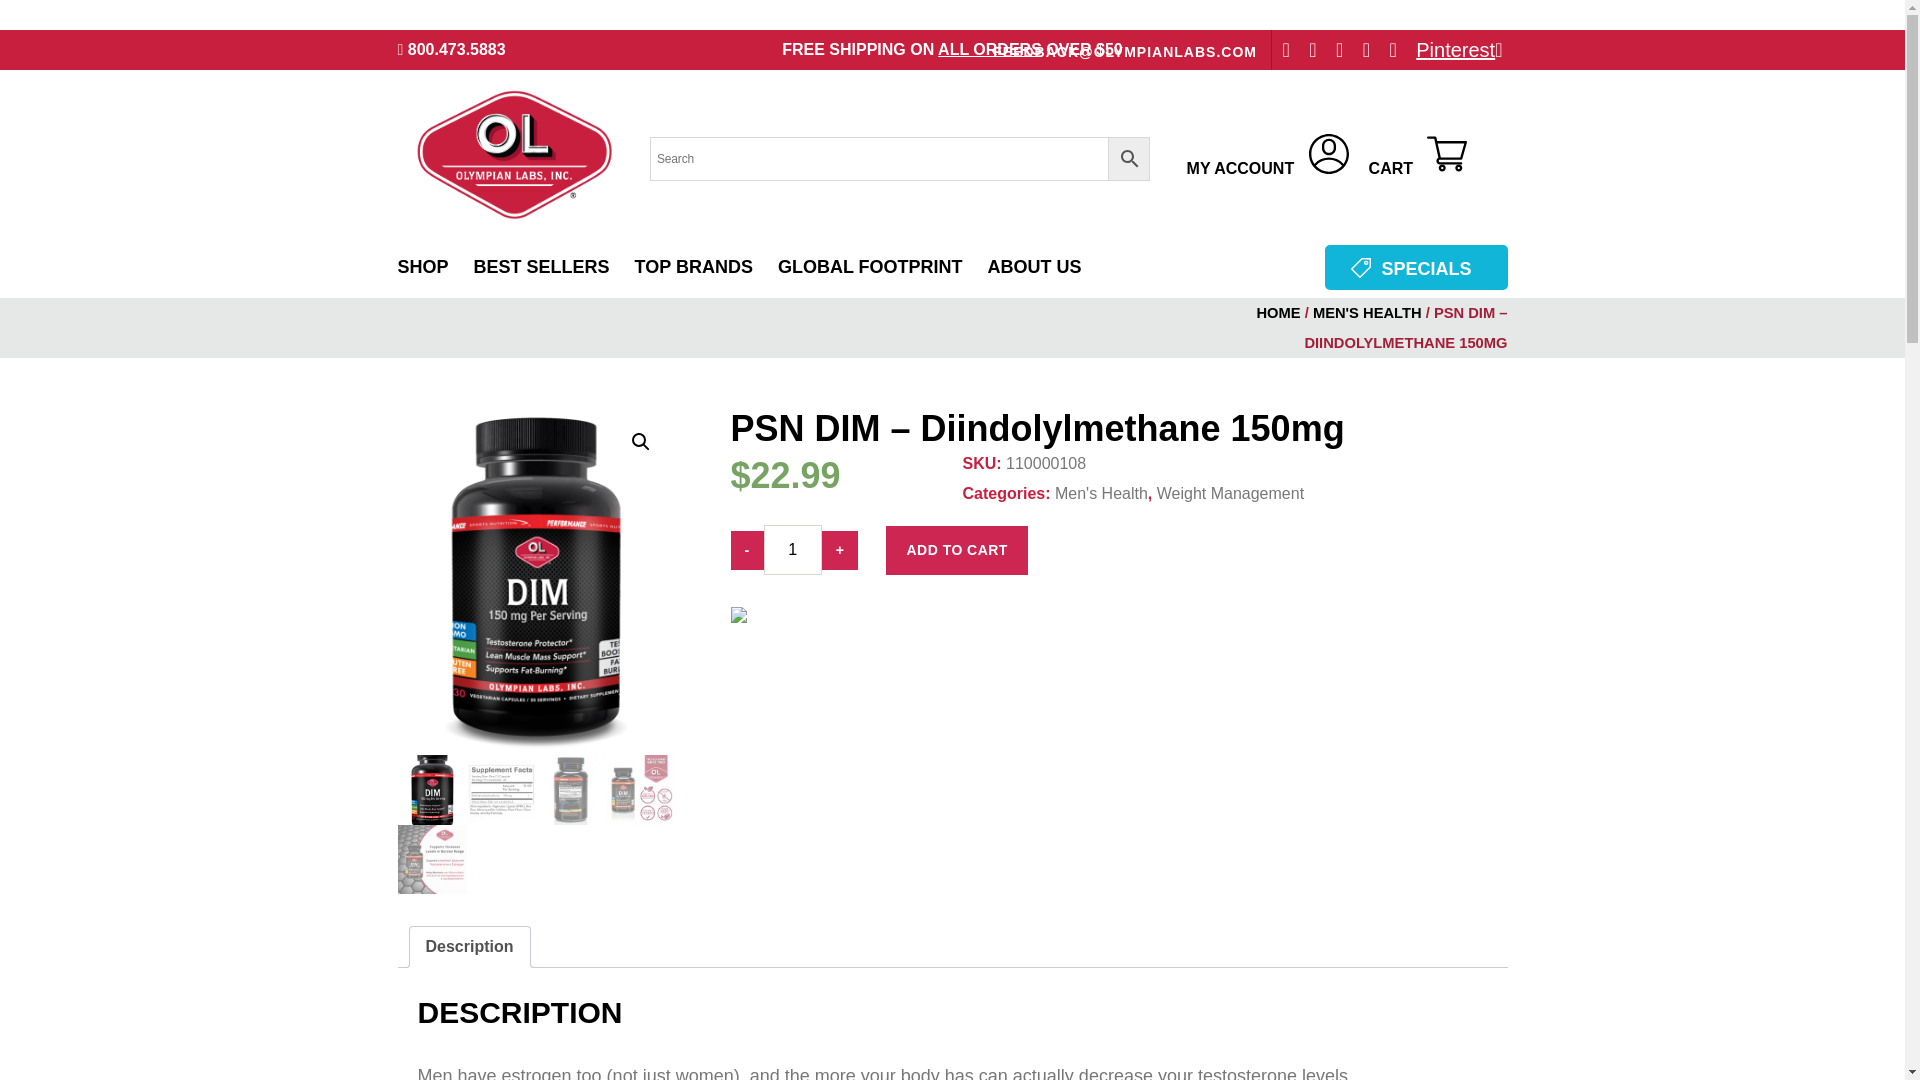 The height and width of the screenshot is (1080, 1920). What do you see at coordinates (542, 268) in the screenshot?
I see `BEST SELLERS` at bounding box center [542, 268].